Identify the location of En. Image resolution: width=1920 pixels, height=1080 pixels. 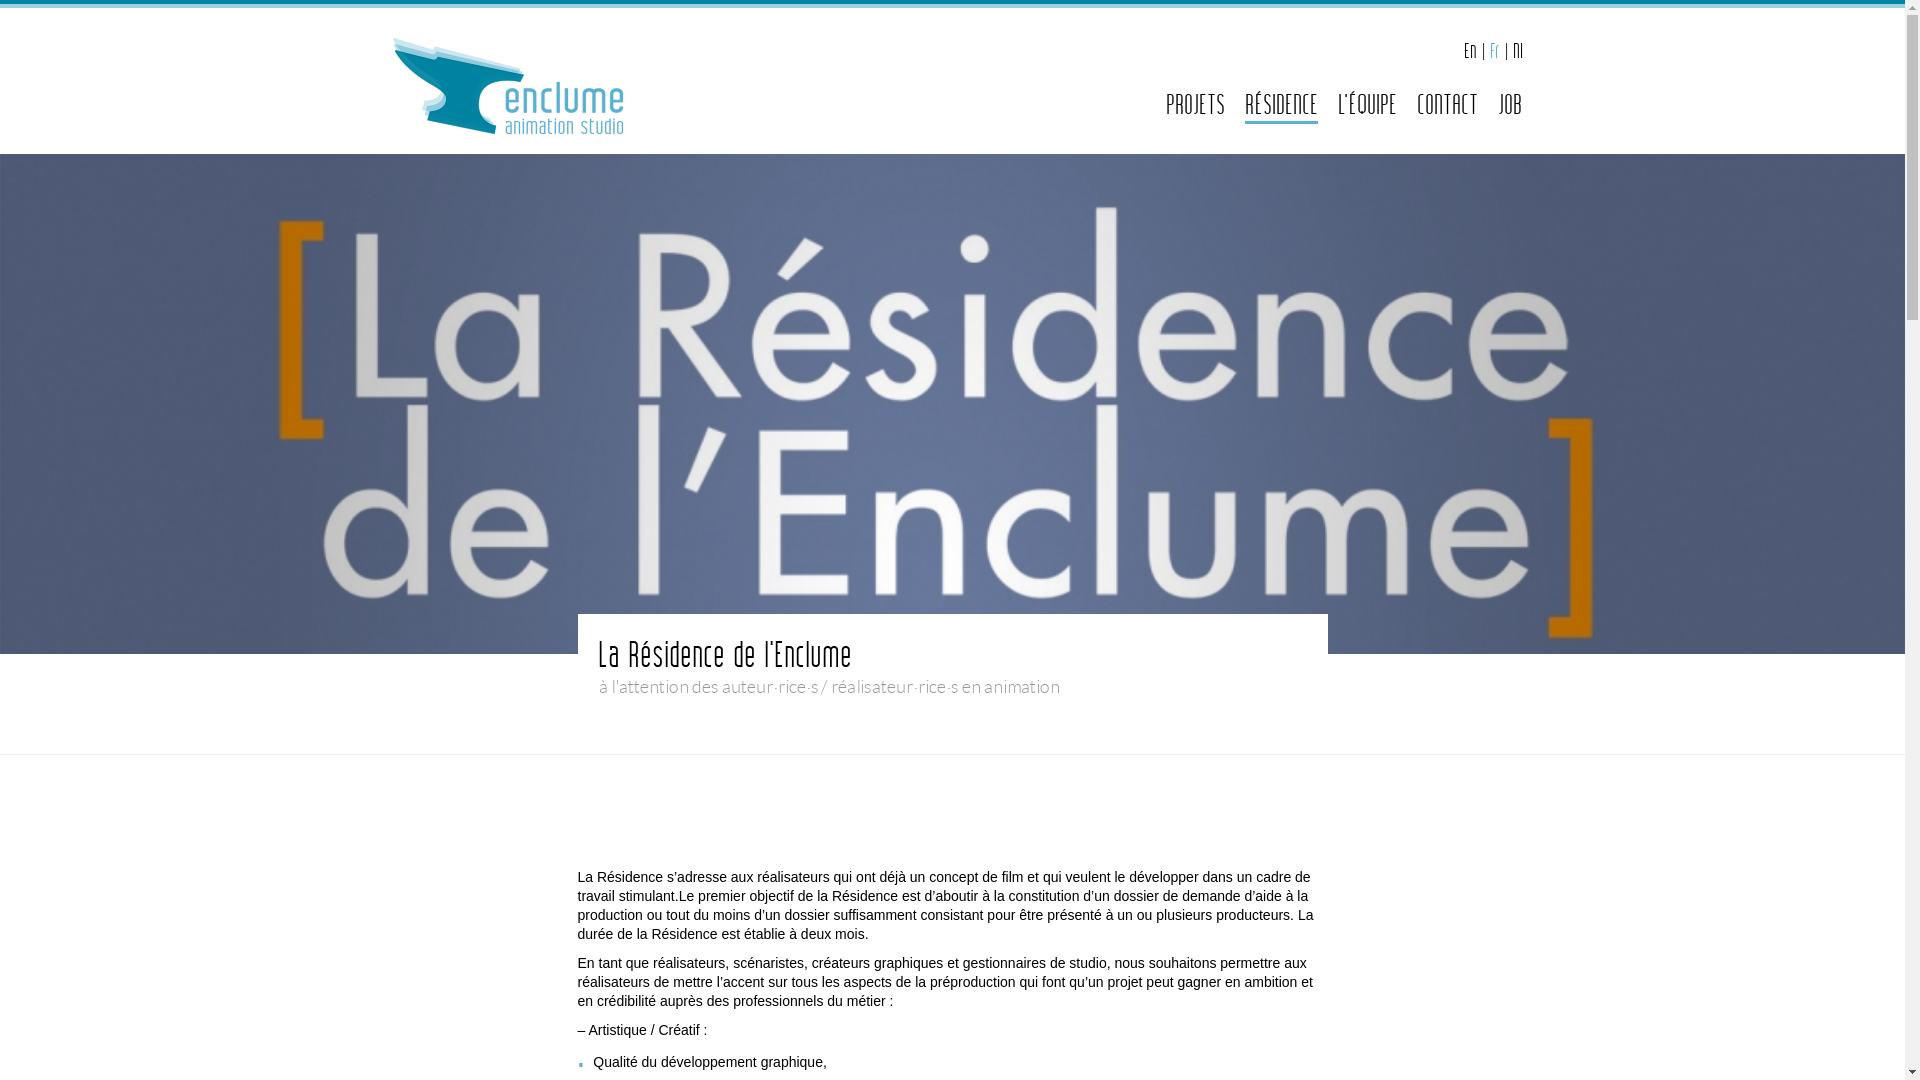
(1470, 51).